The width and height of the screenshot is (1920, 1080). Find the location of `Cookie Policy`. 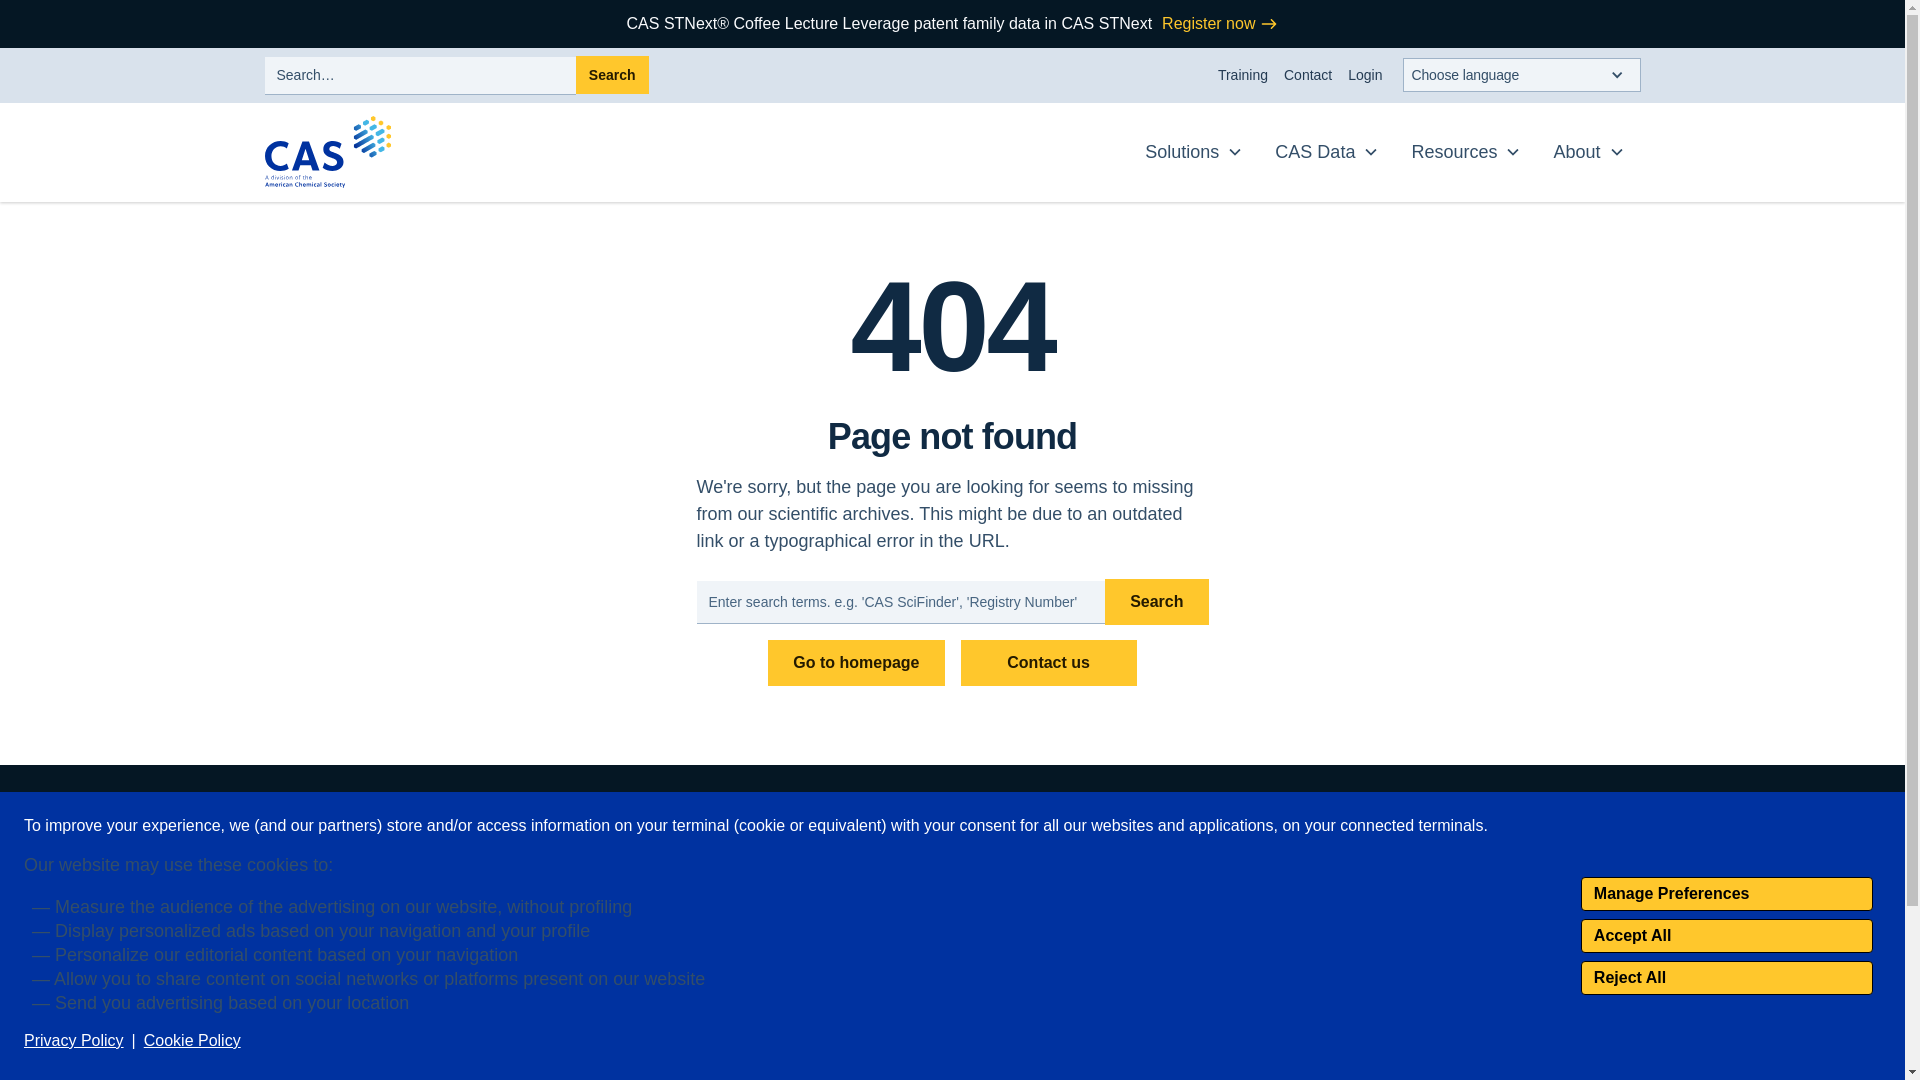

Cookie Policy is located at coordinates (192, 1040).